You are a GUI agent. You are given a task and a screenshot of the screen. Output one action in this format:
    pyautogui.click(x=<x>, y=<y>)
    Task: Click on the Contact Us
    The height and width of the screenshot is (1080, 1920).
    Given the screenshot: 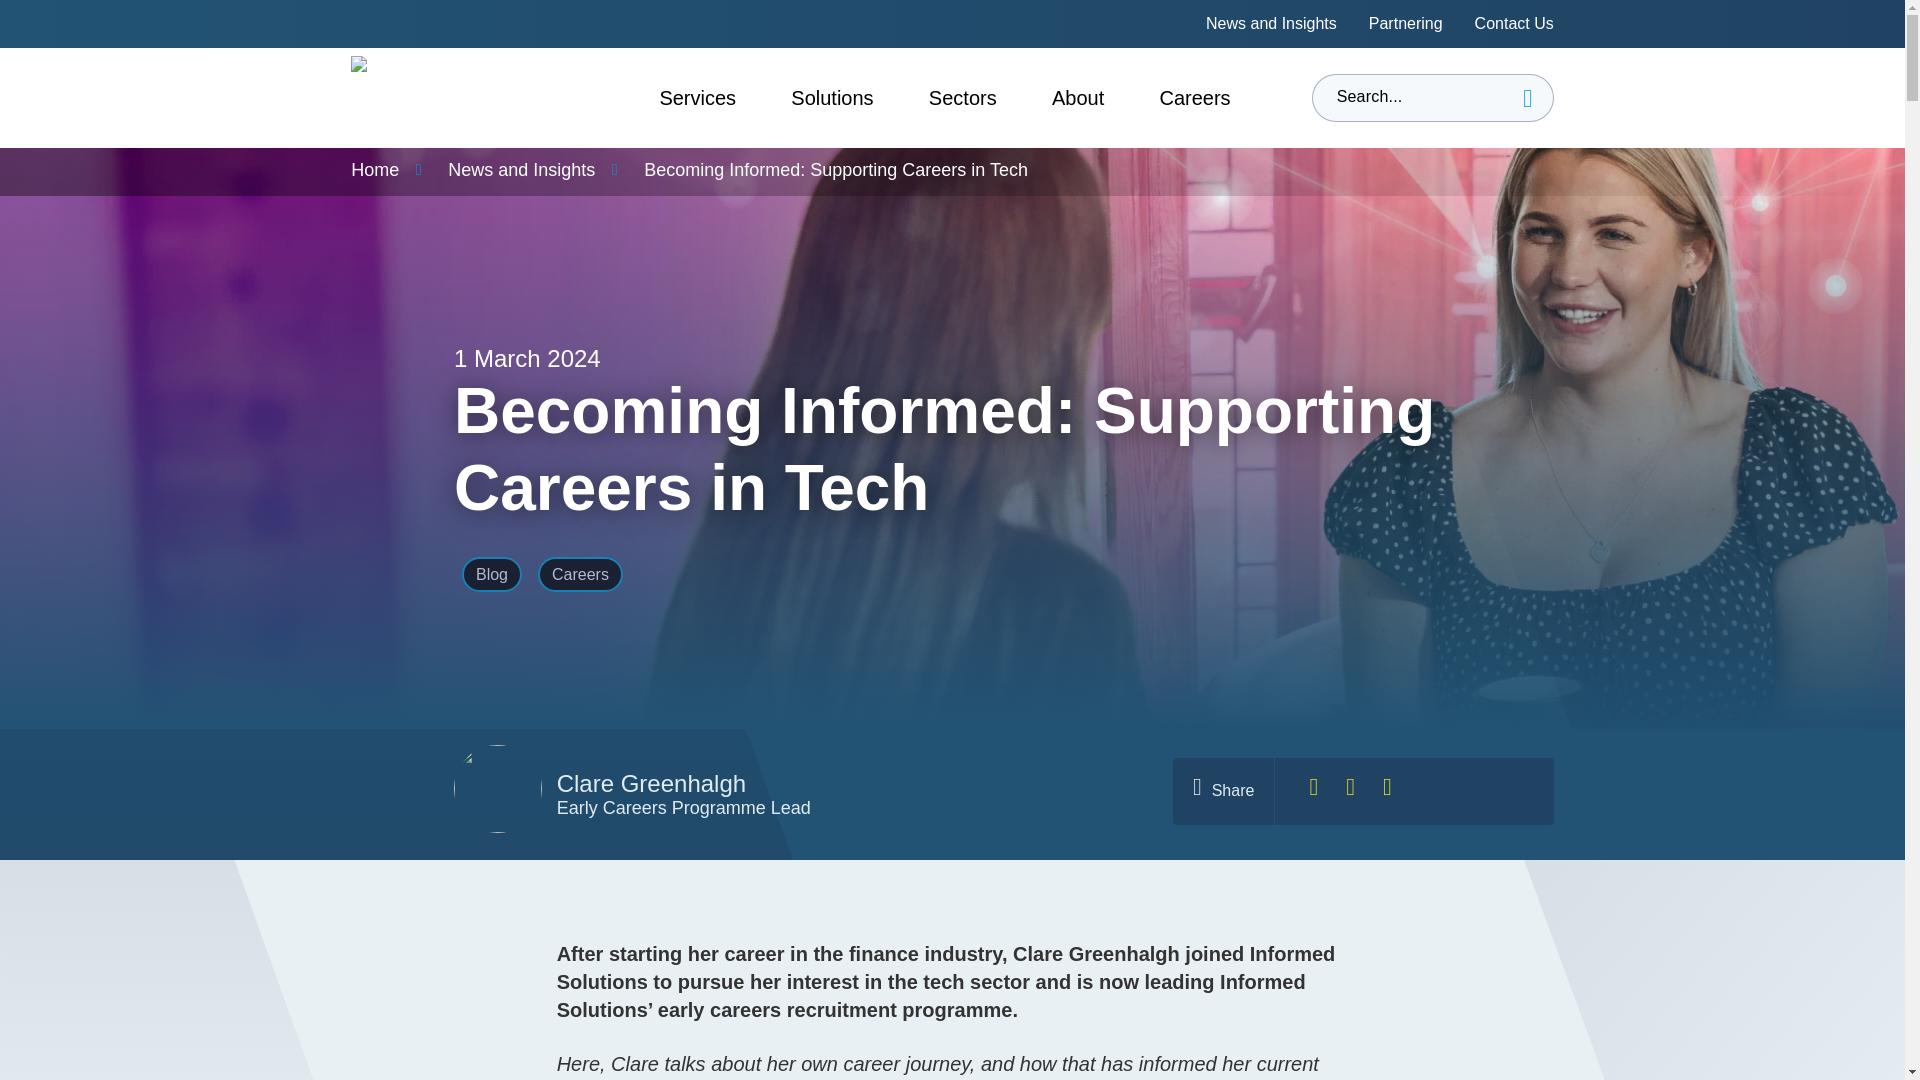 What is the action you would take?
    pyautogui.click(x=1514, y=24)
    